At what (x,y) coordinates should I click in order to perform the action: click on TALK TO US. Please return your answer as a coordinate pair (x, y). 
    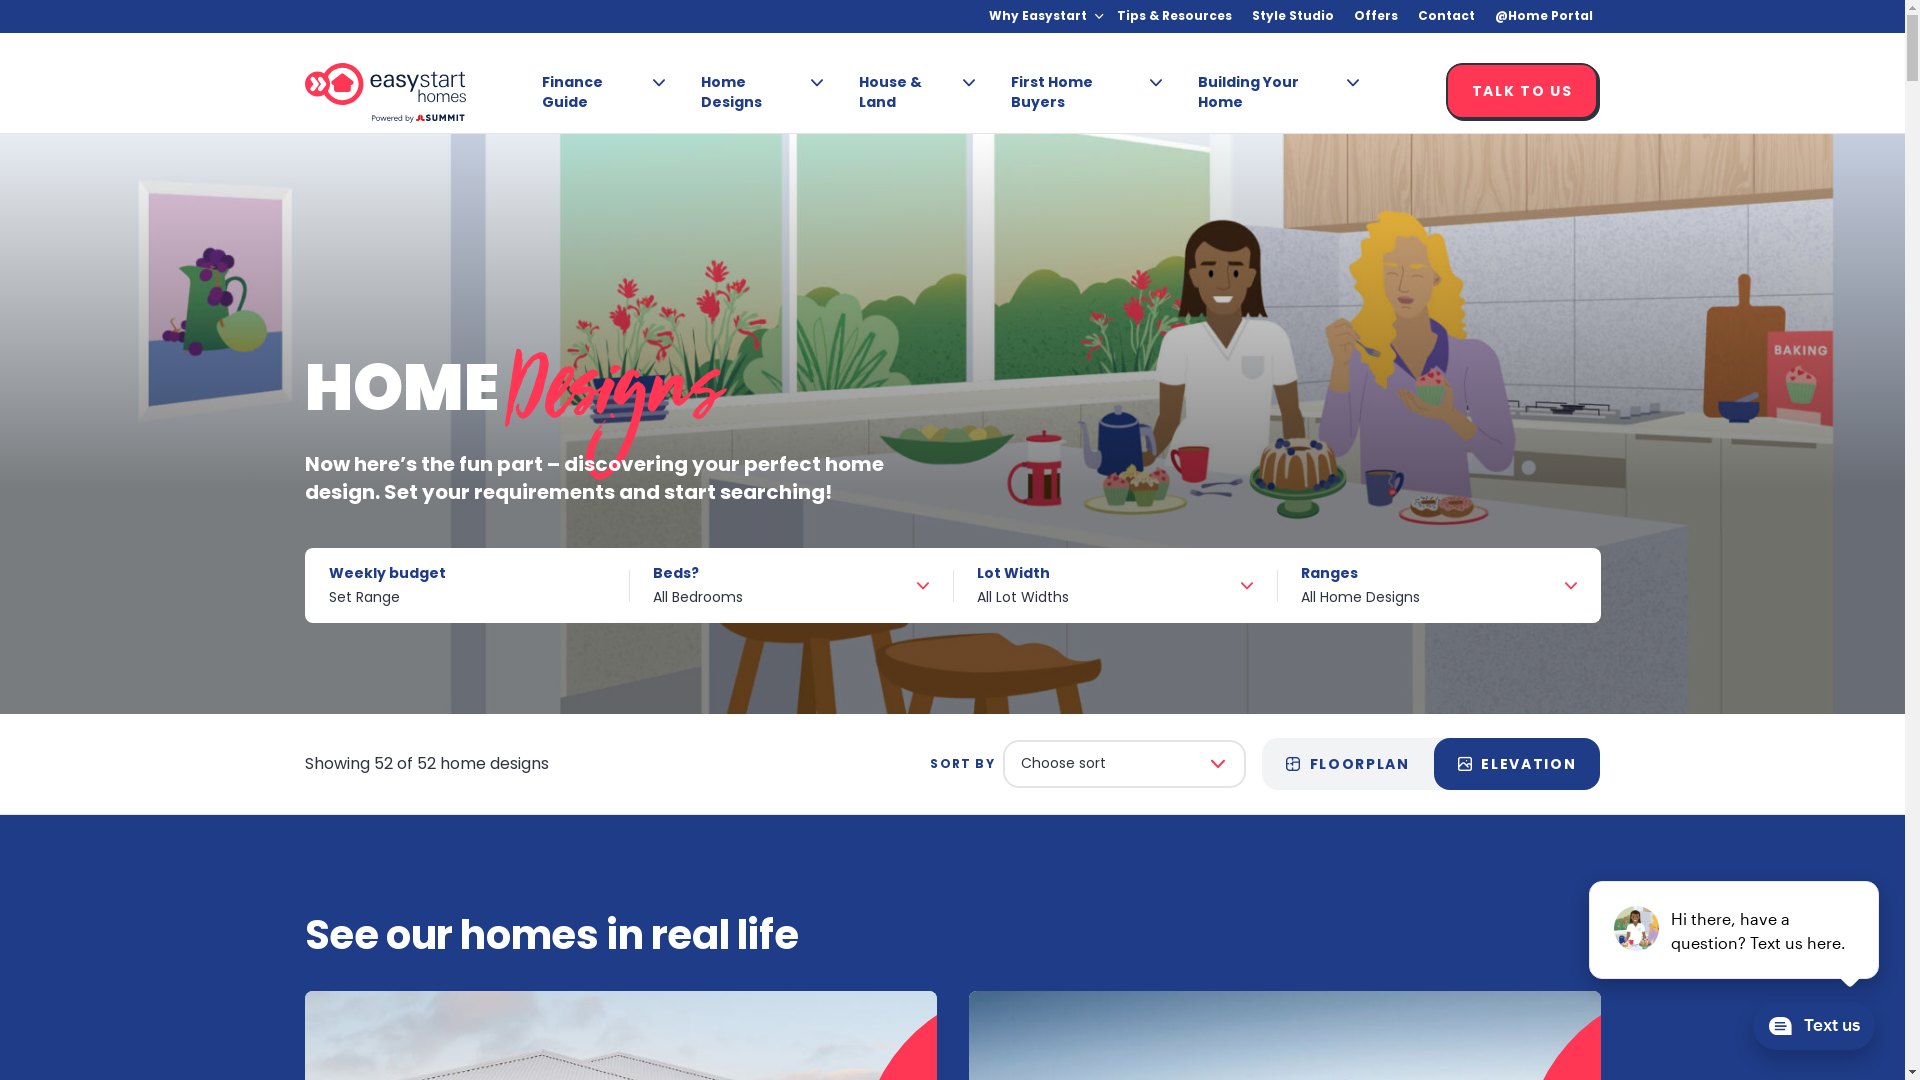
    Looking at the image, I should click on (1524, 93).